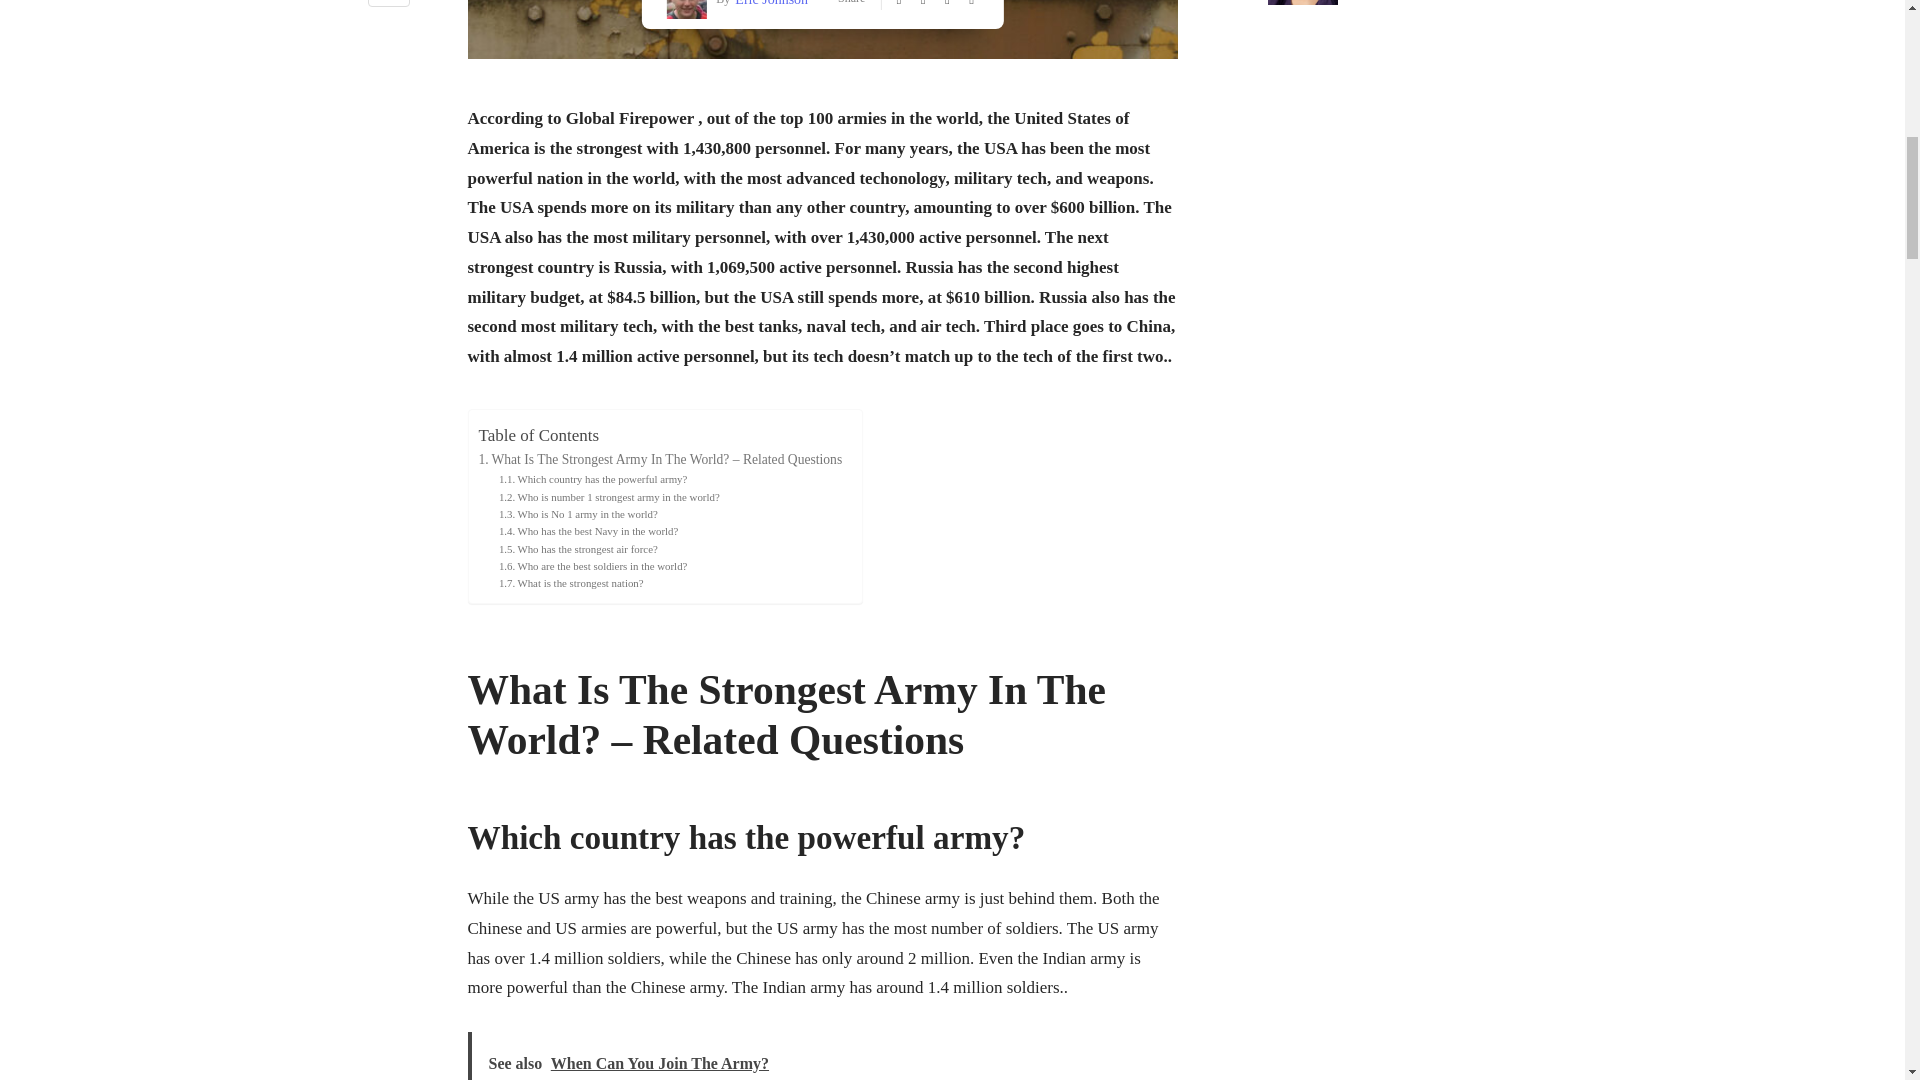 The height and width of the screenshot is (1080, 1920). I want to click on What is the strongest nation?, so click(571, 582).